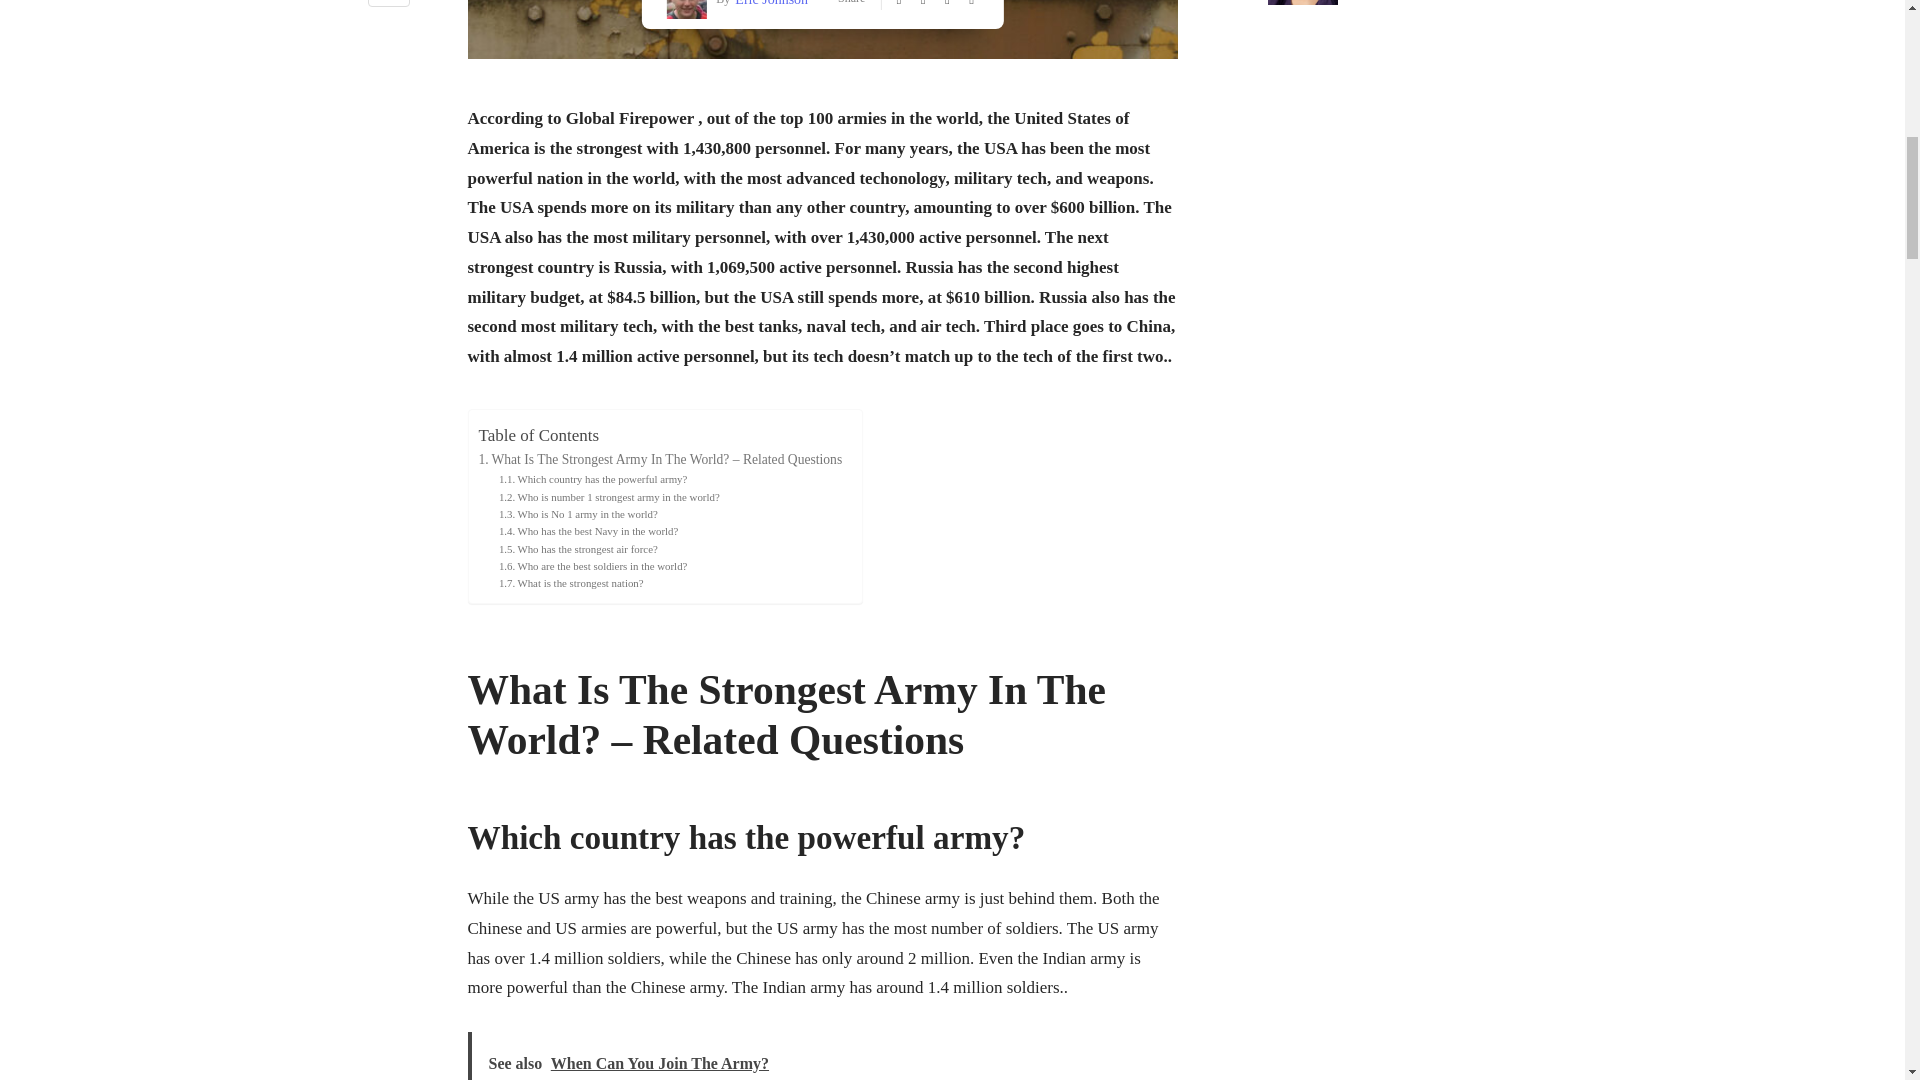 The height and width of the screenshot is (1080, 1920). I want to click on What is the strongest nation?, so click(571, 582).